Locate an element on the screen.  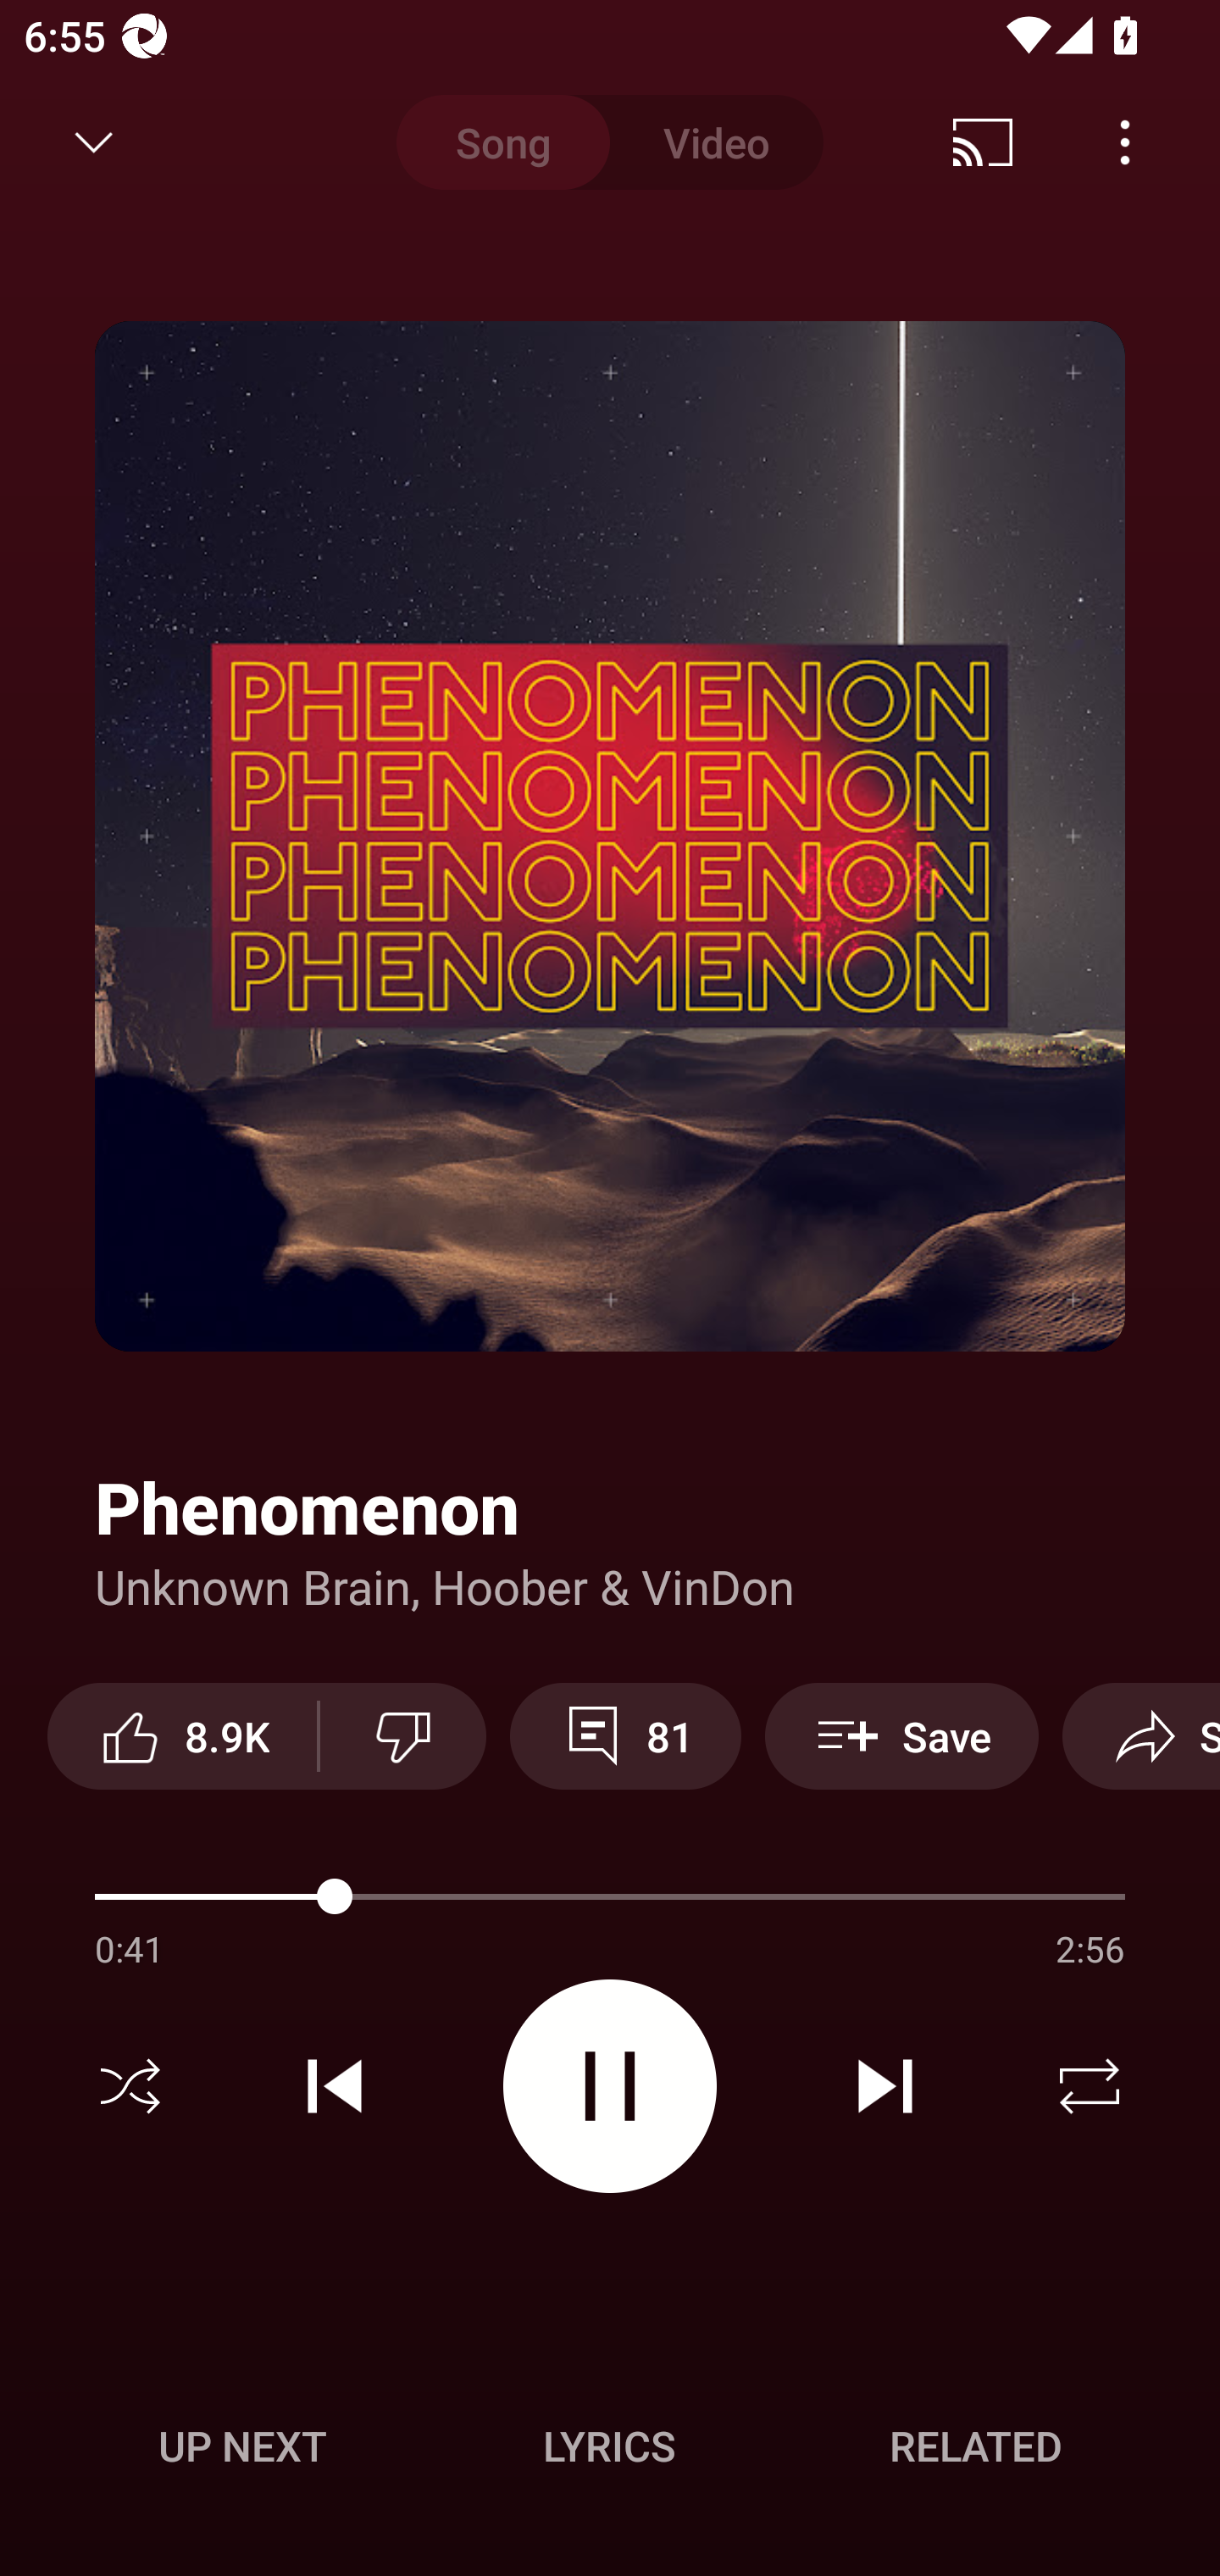
Next track is located at coordinates (884, 2086).